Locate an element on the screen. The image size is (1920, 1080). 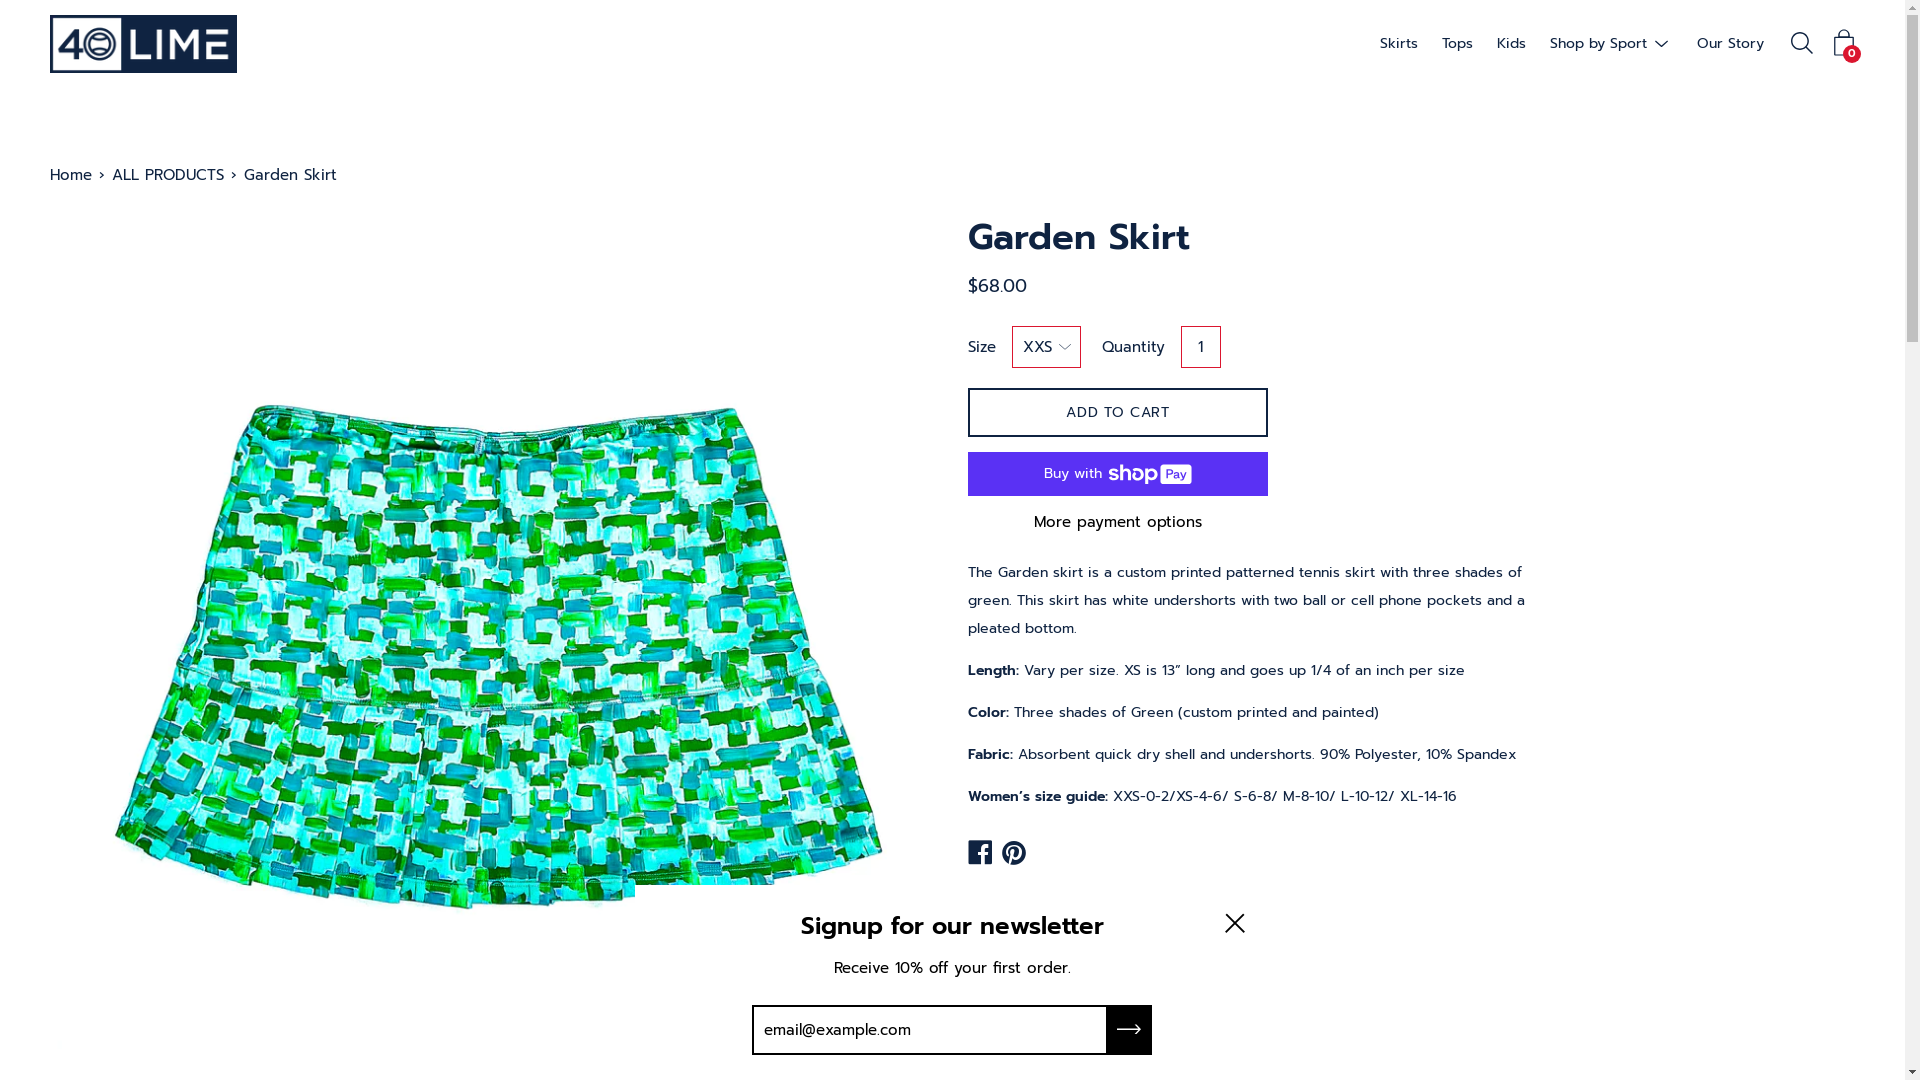
Skirts is located at coordinates (1399, 44).